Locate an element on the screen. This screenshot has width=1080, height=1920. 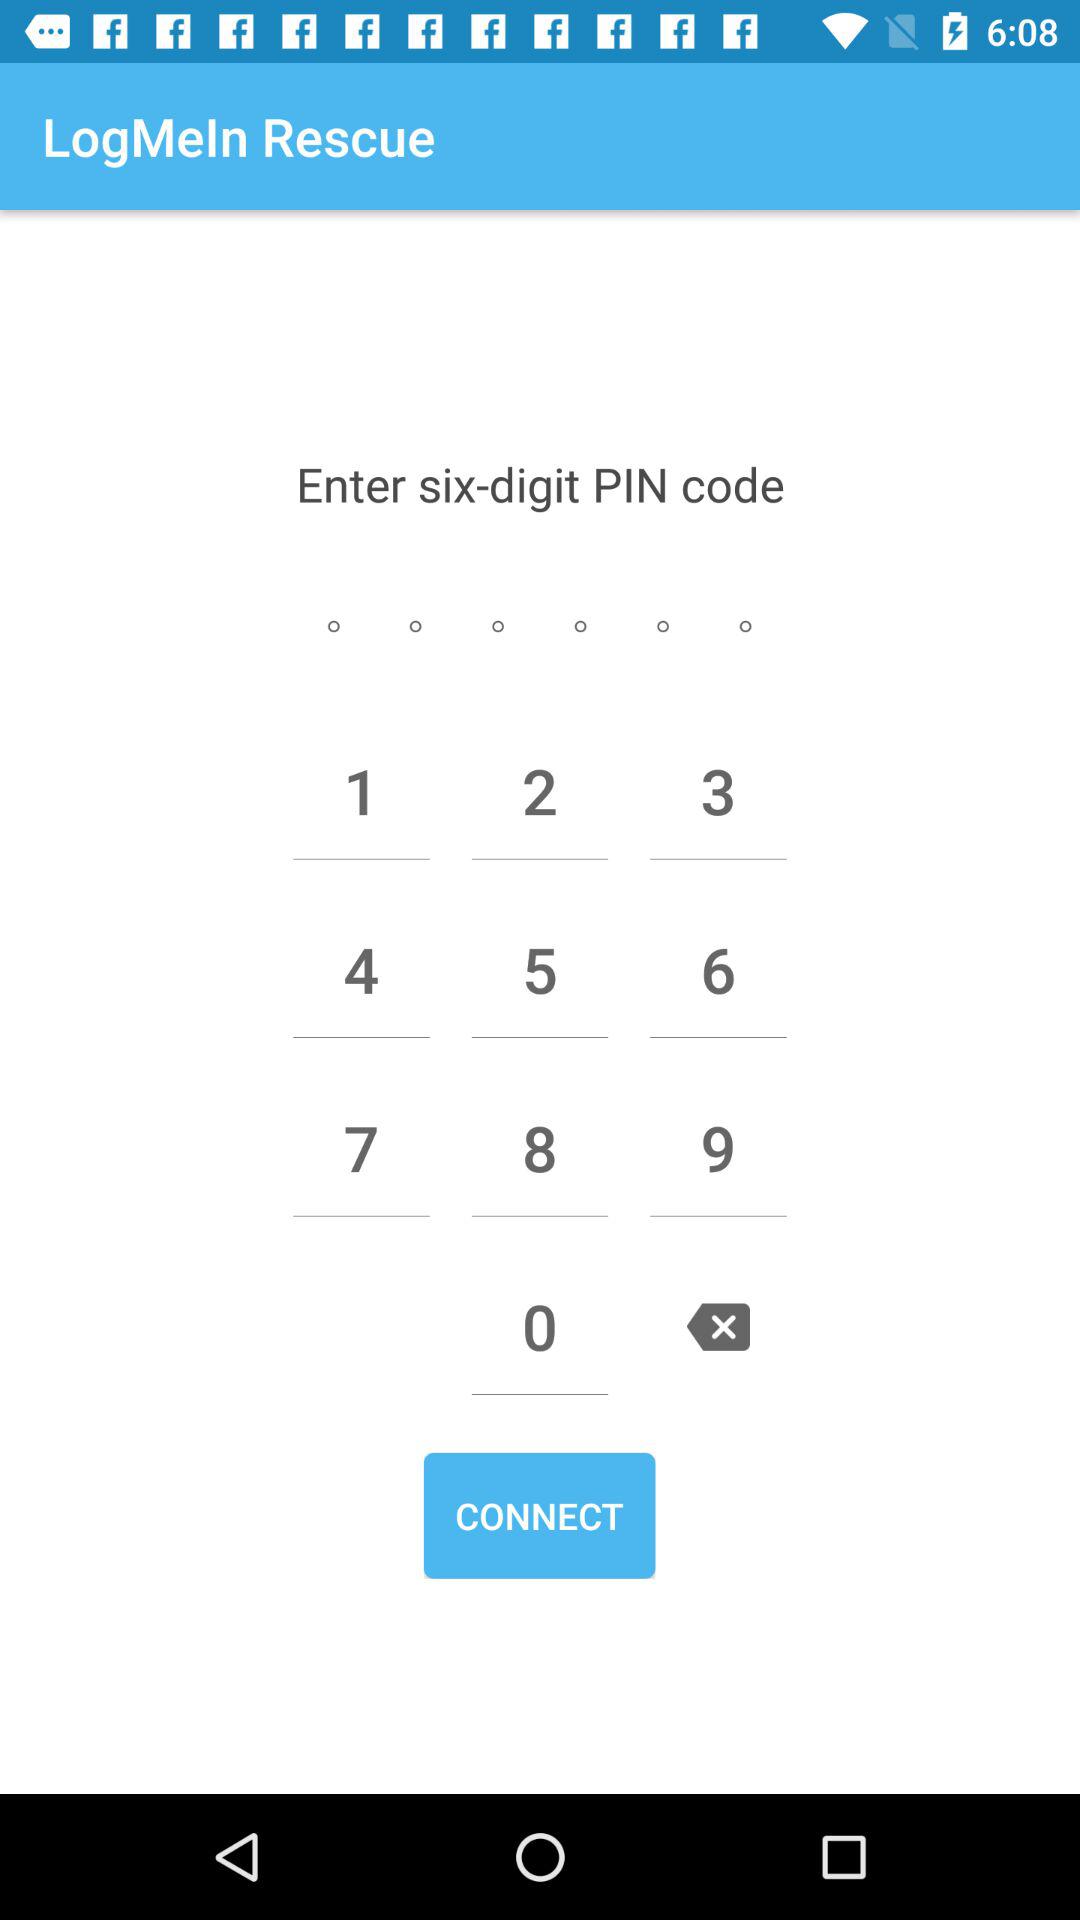
launch item next to 1 icon is located at coordinates (540, 791).